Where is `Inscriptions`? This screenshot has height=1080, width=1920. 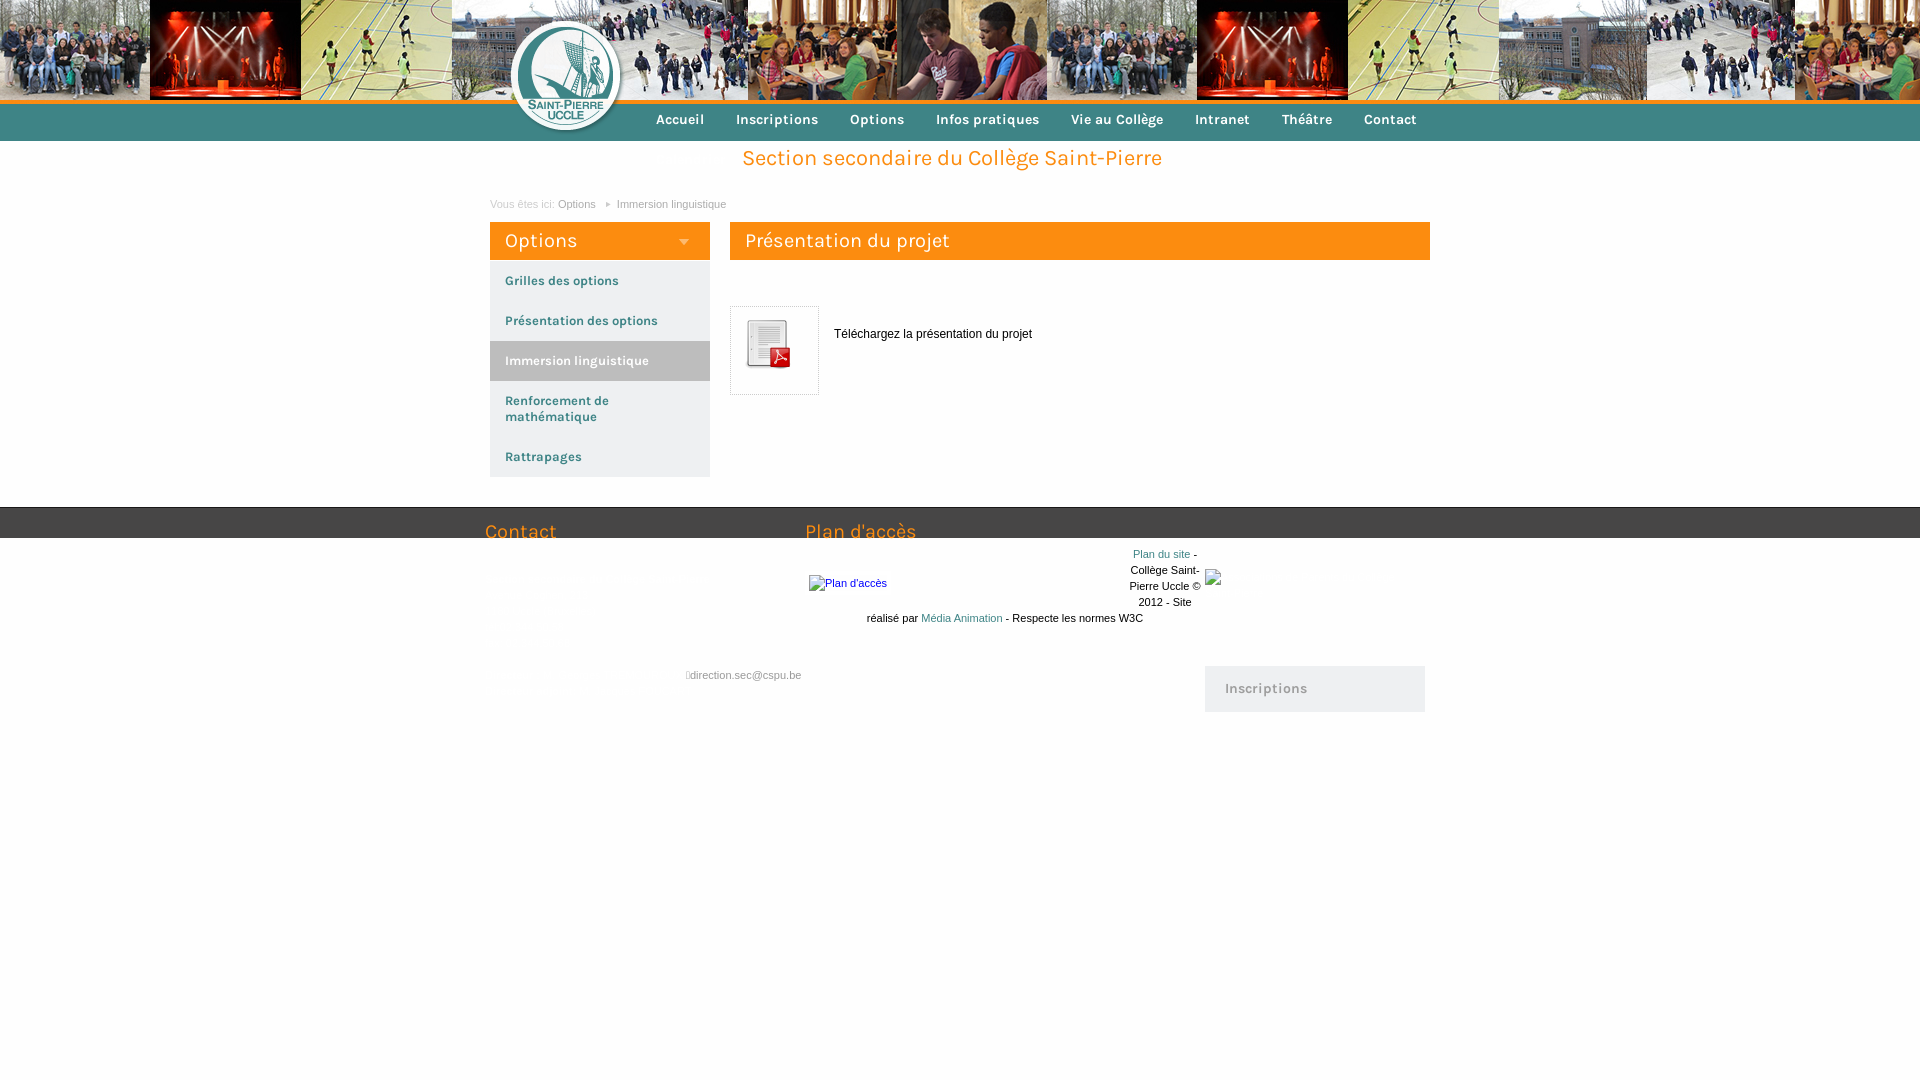
Inscriptions is located at coordinates (777, 120).